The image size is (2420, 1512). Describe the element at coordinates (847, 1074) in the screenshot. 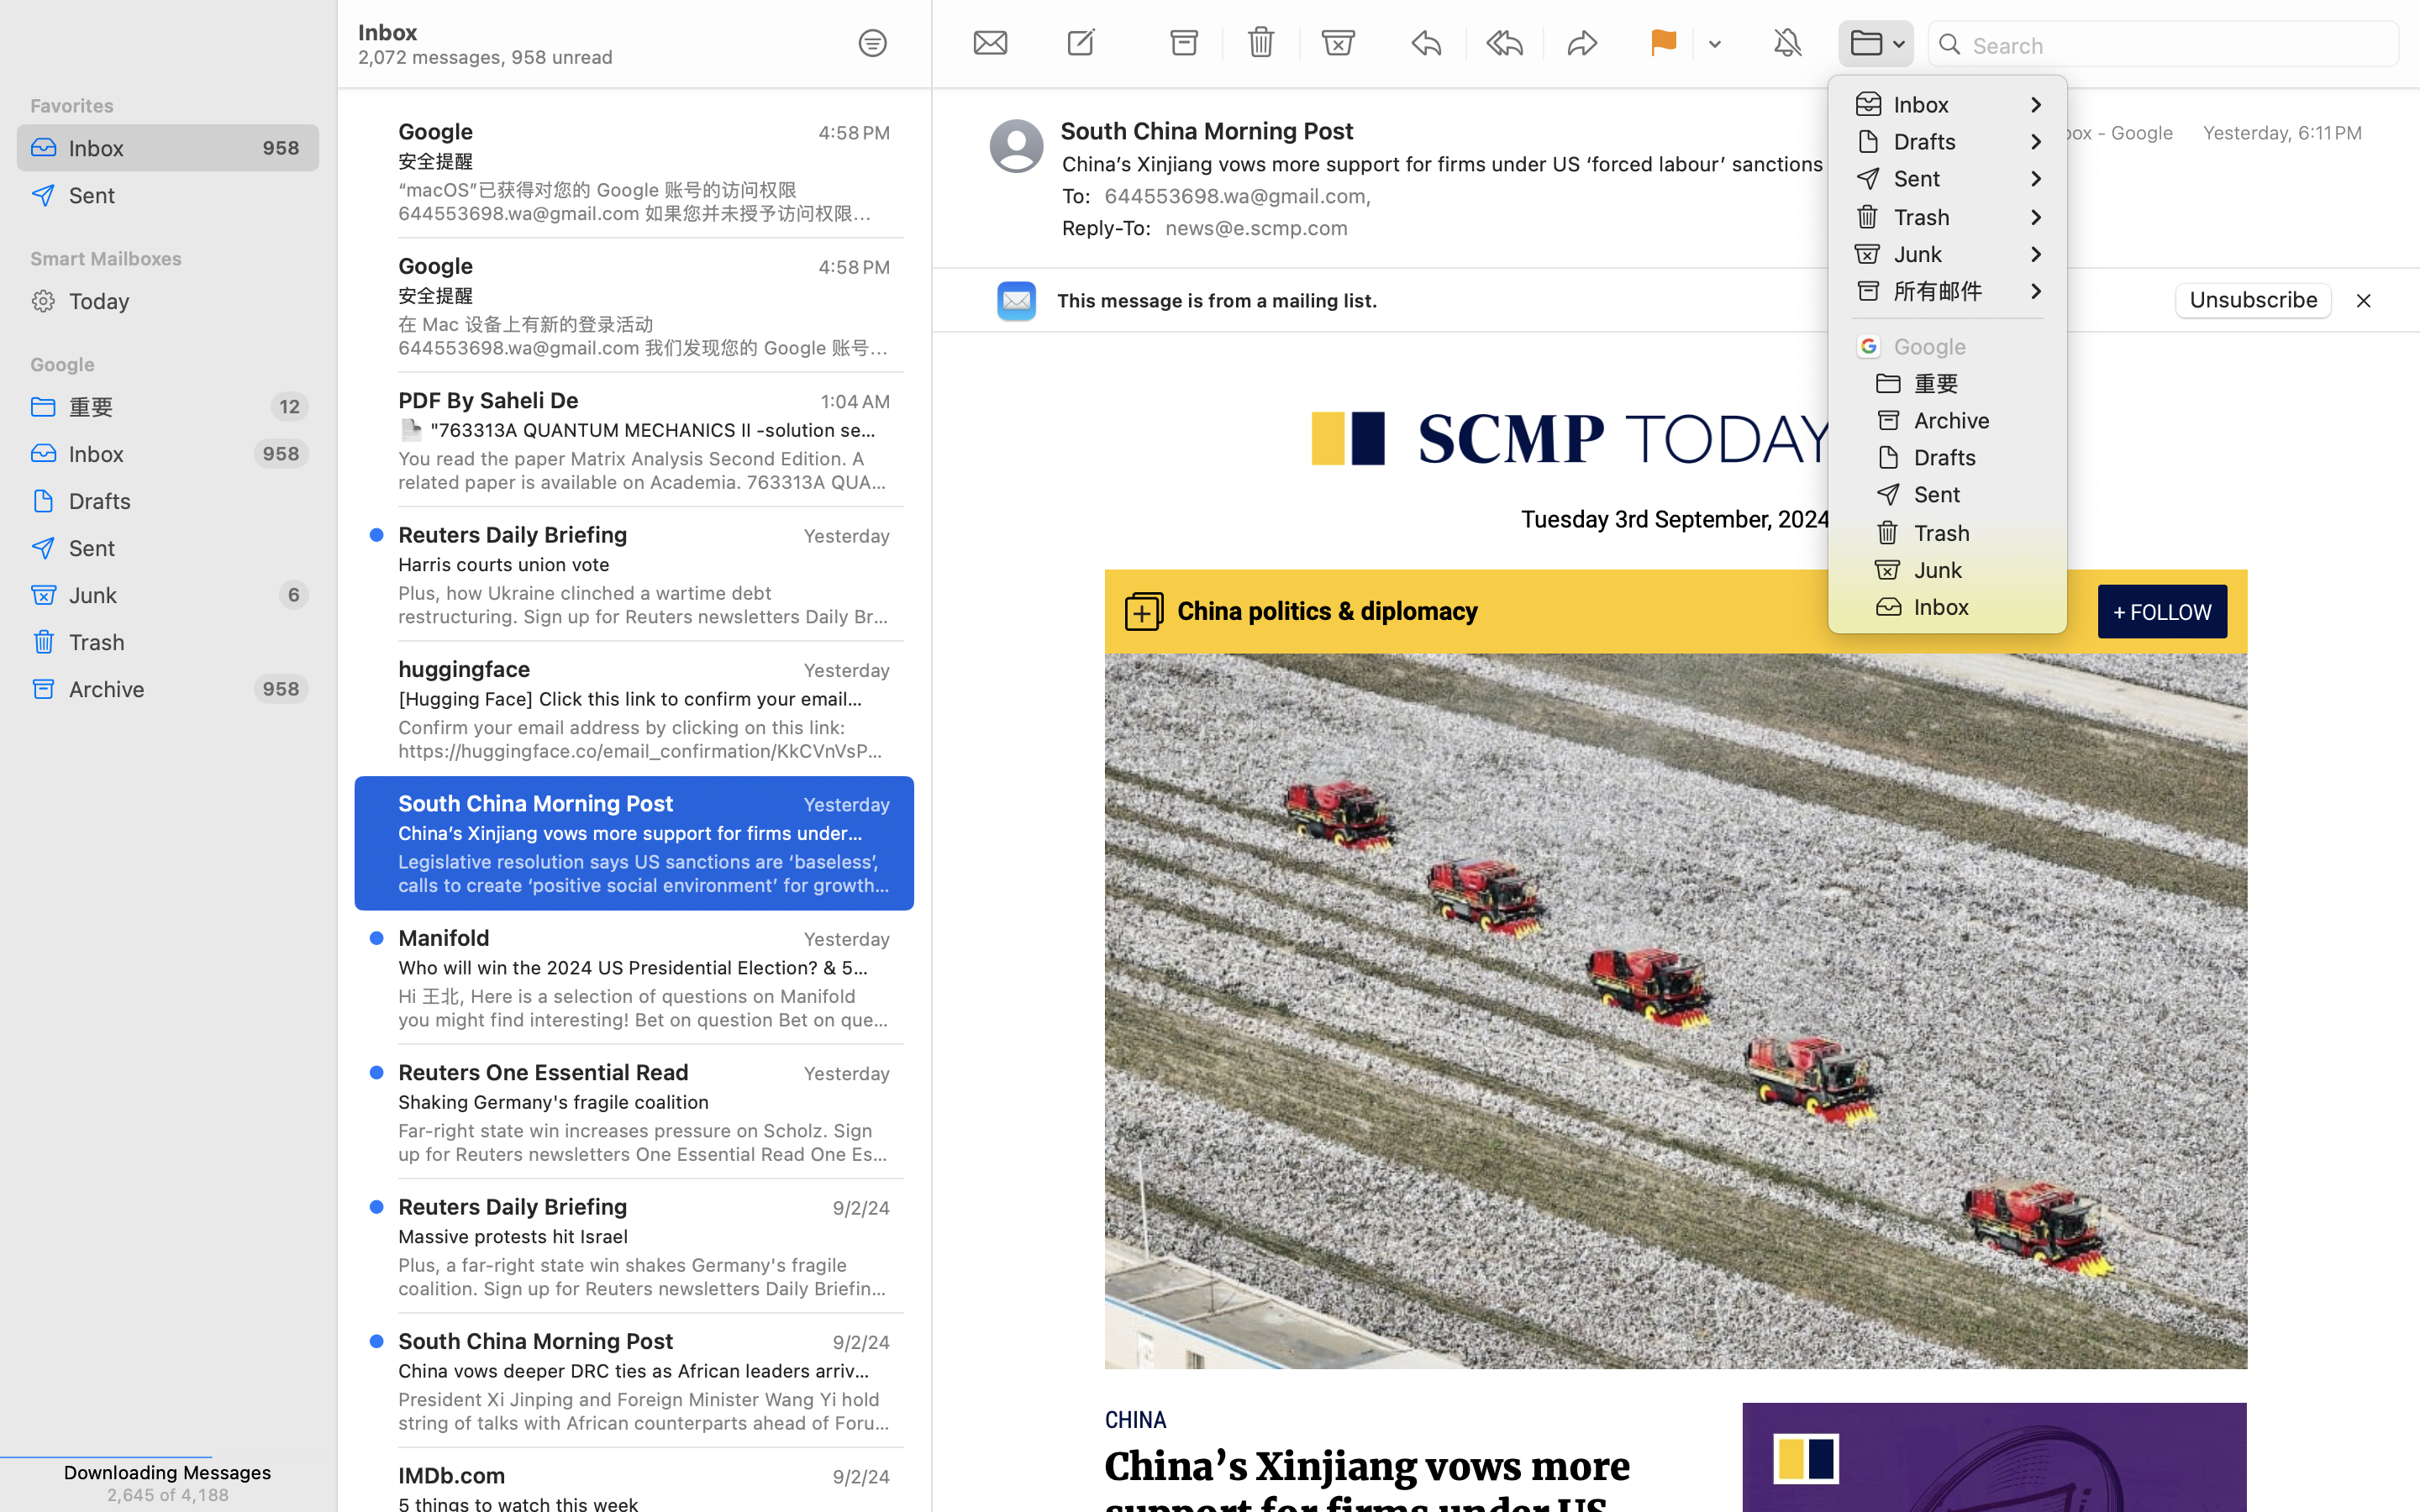

I see `Yesterday` at that location.